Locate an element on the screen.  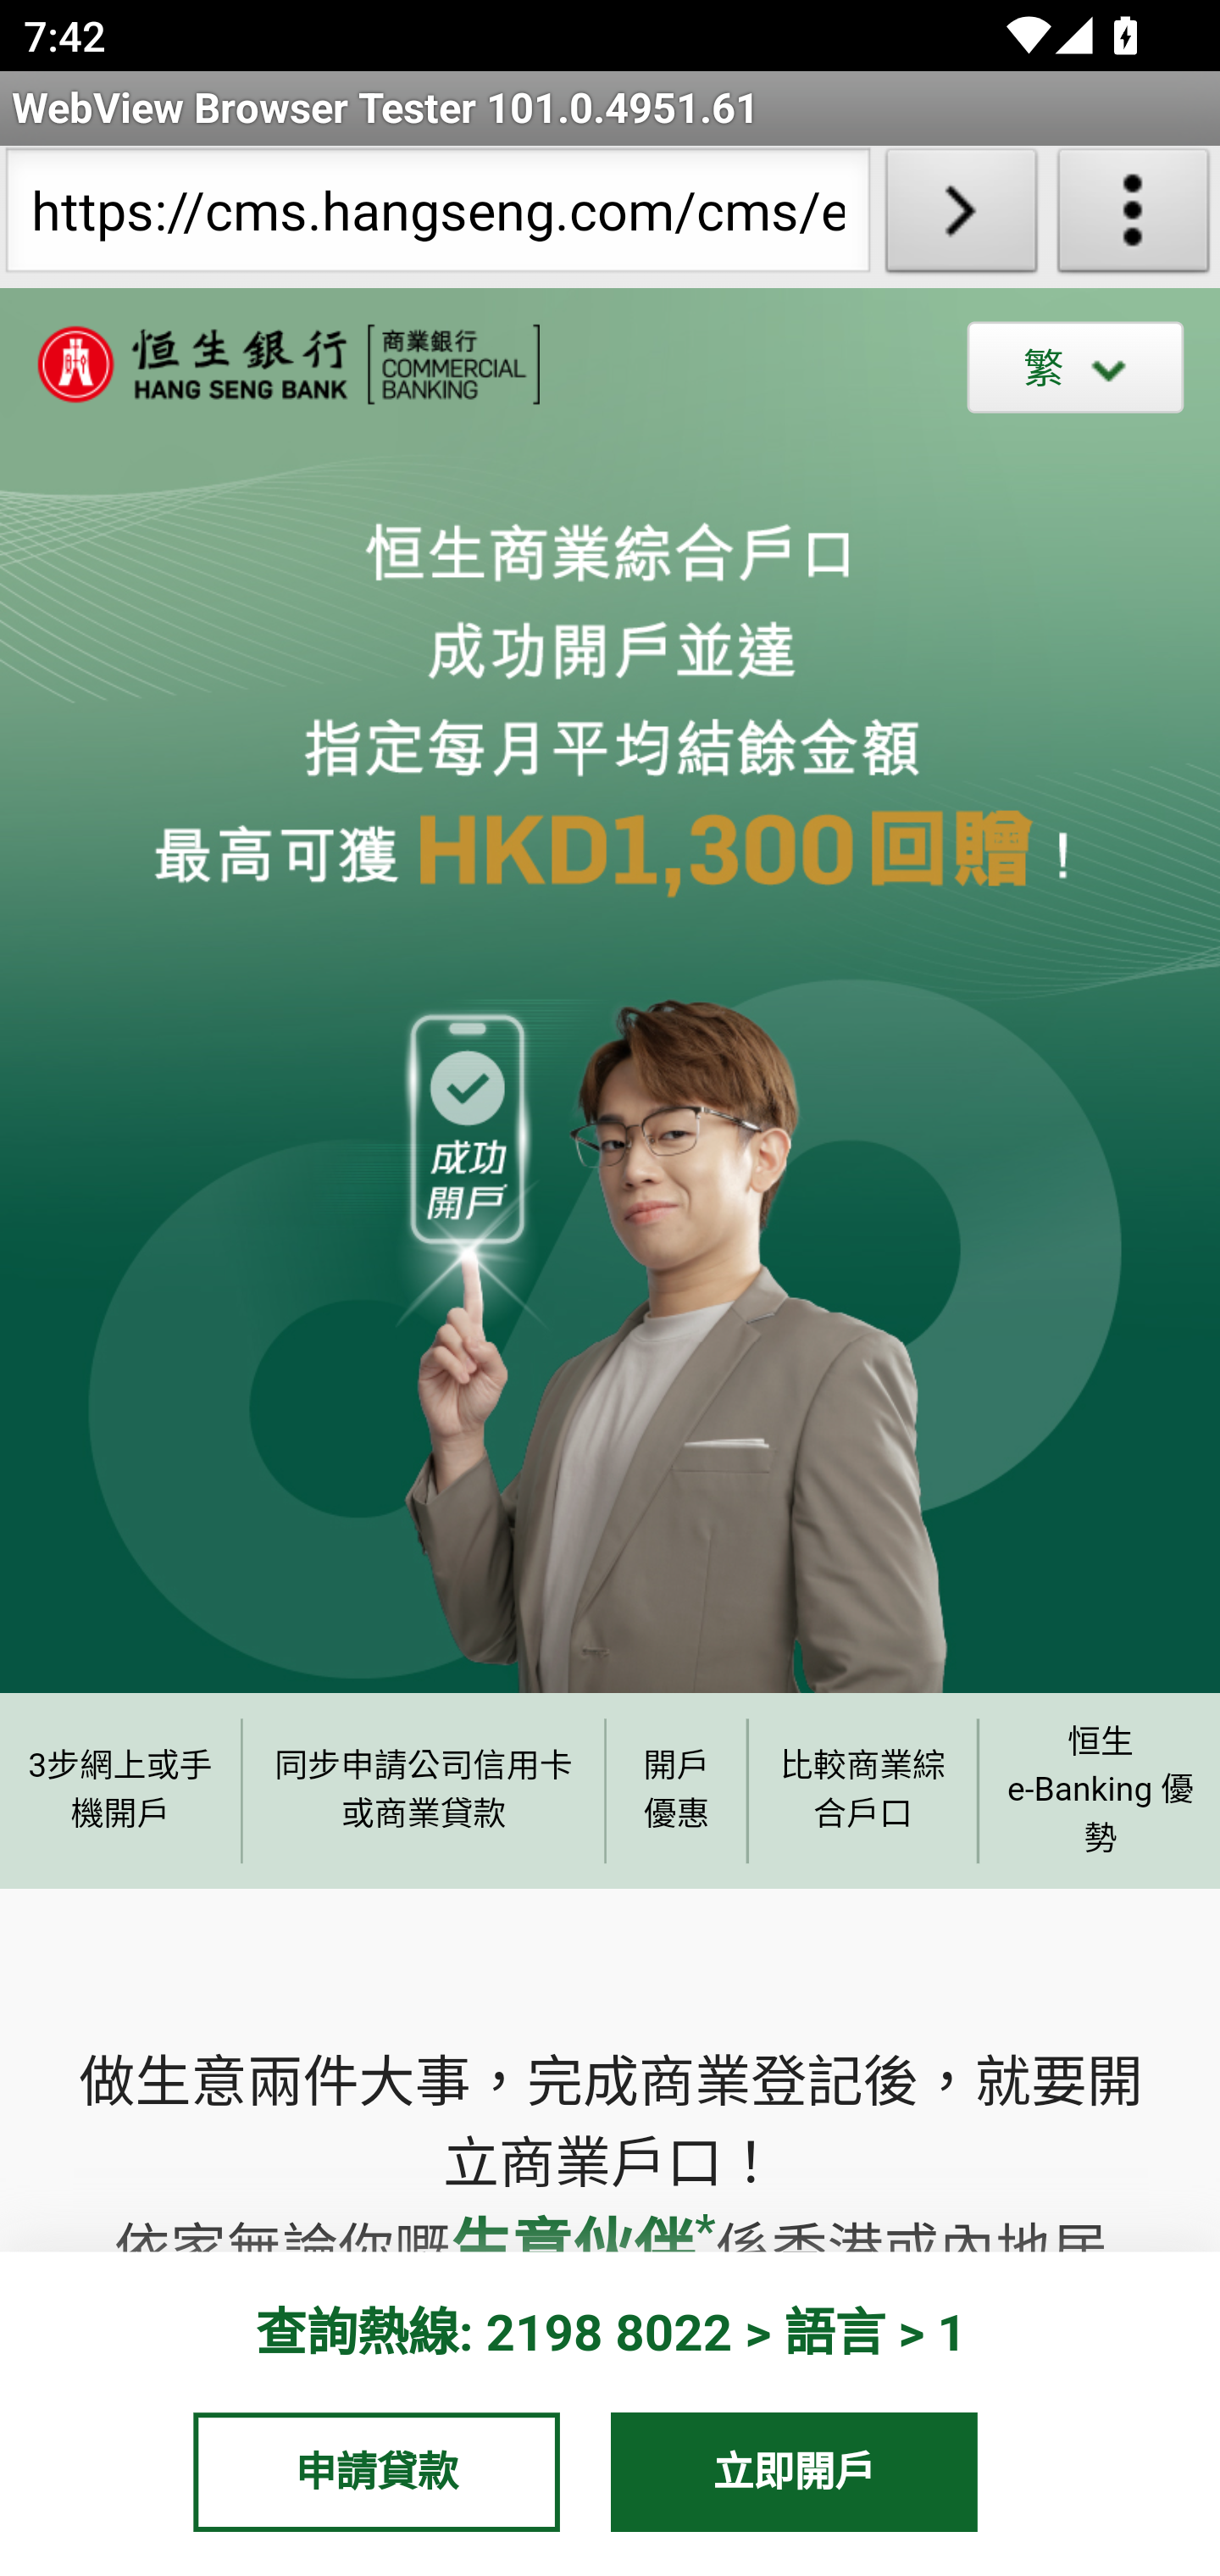
About WebView is located at coordinates (1134, 217).